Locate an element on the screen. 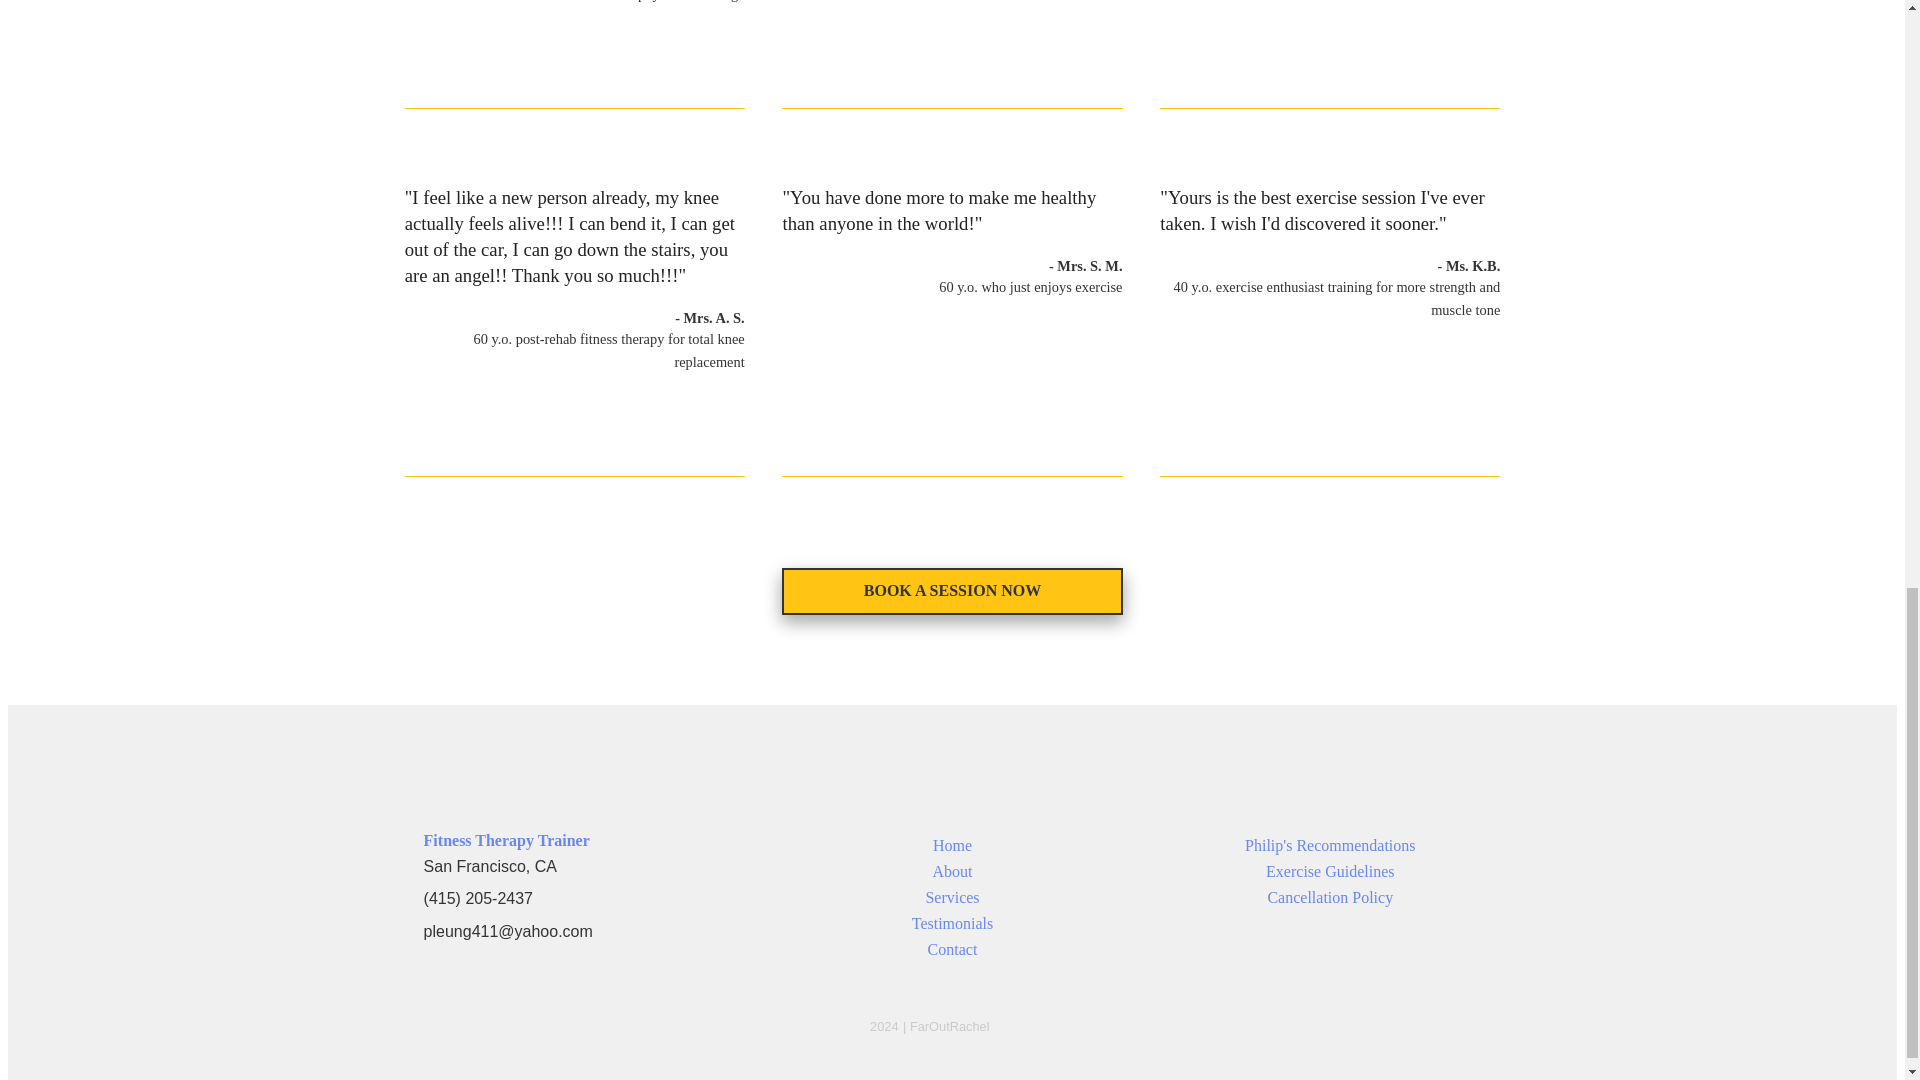 The width and height of the screenshot is (1920, 1080). Home is located at coordinates (952, 846).